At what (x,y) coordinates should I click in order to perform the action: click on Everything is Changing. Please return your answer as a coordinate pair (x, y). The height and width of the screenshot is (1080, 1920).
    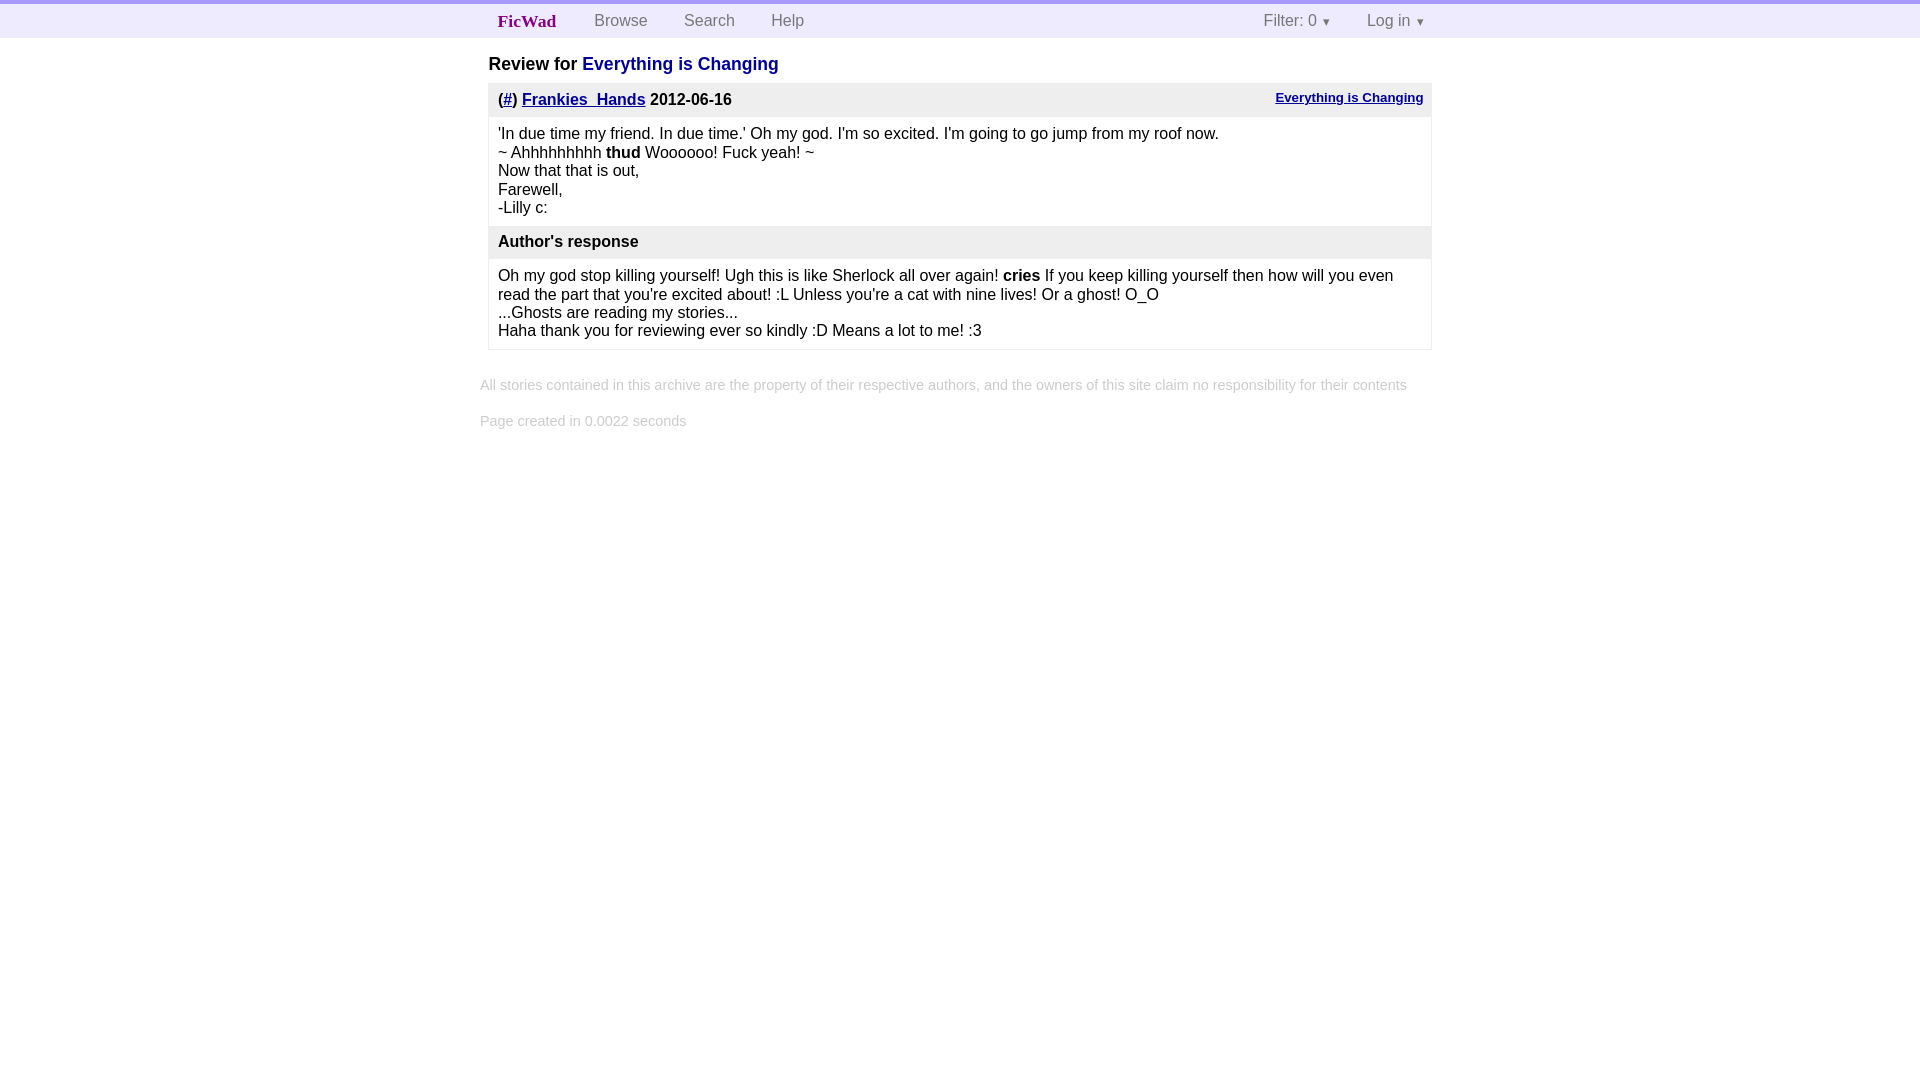
    Looking at the image, I should click on (680, 64).